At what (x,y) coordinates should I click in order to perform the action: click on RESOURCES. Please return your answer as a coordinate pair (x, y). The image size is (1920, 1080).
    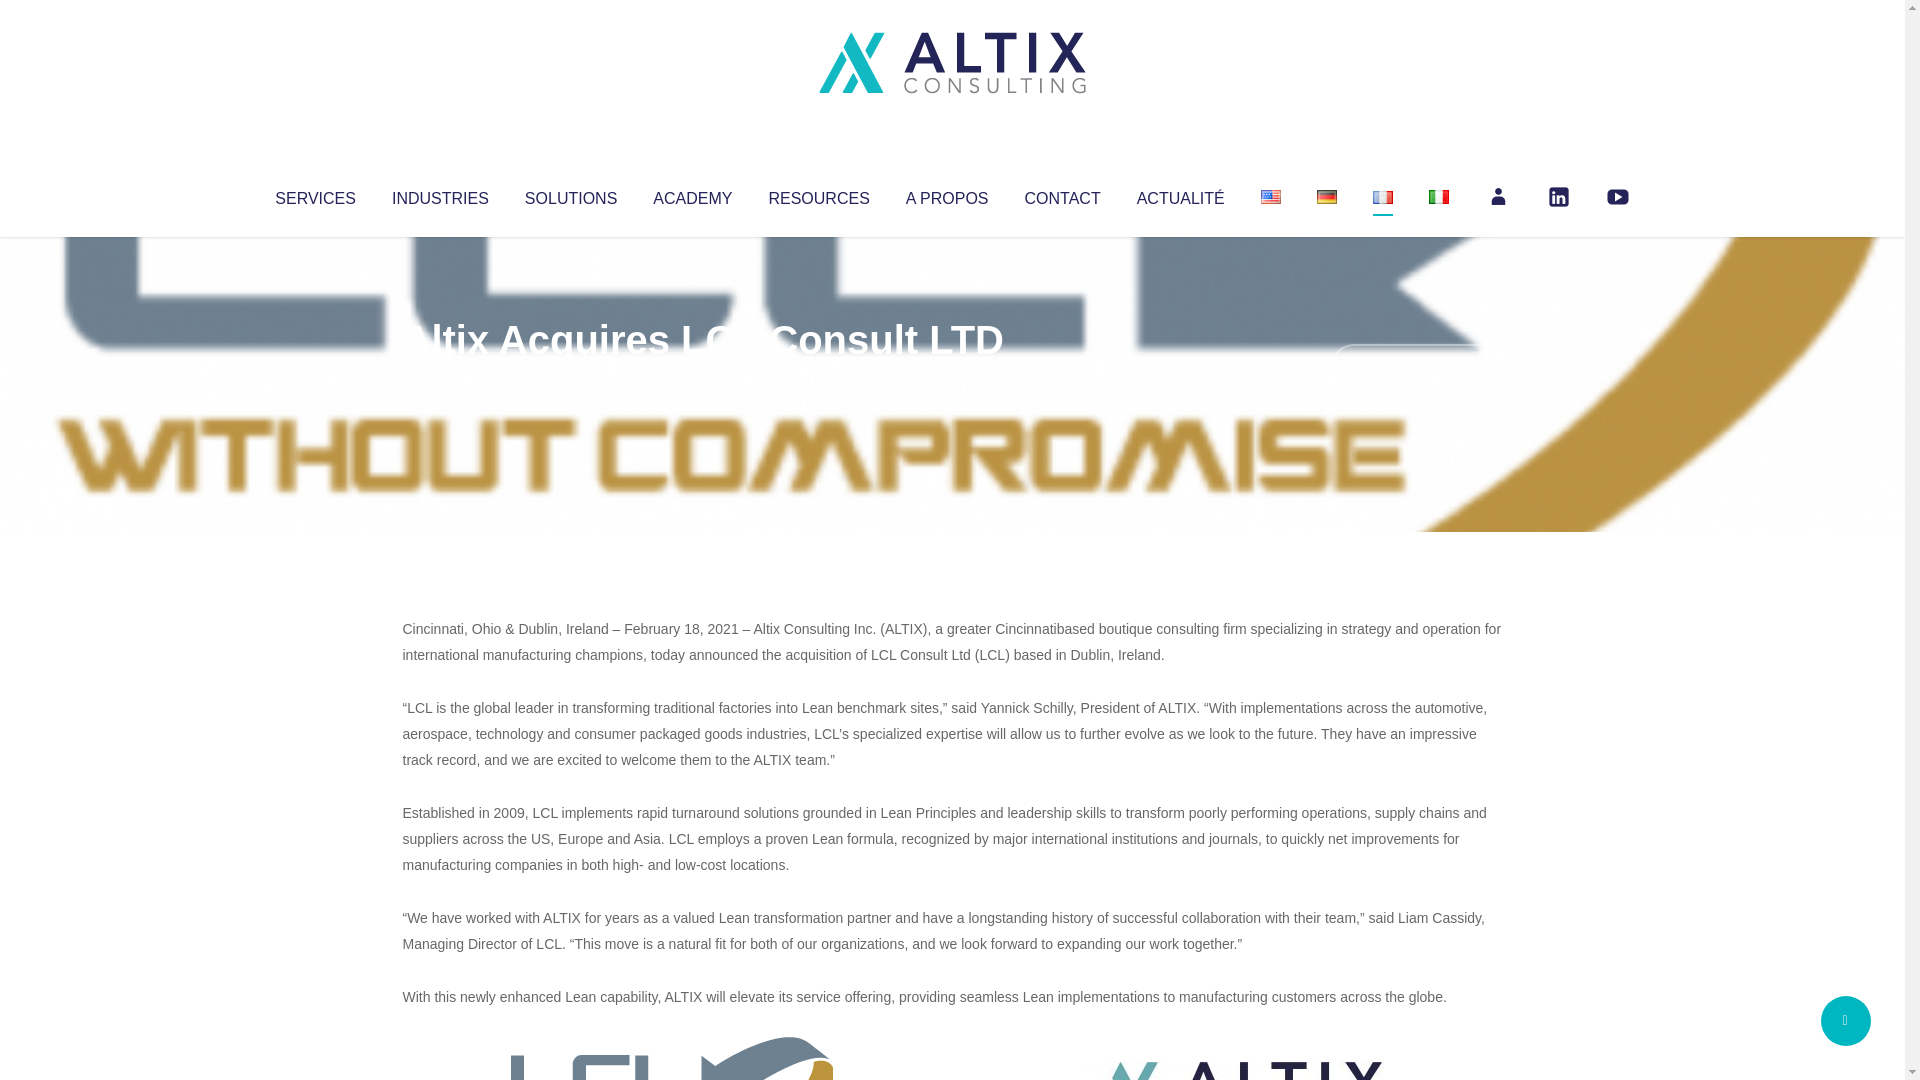
    Looking at the image, I should click on (818, 194).